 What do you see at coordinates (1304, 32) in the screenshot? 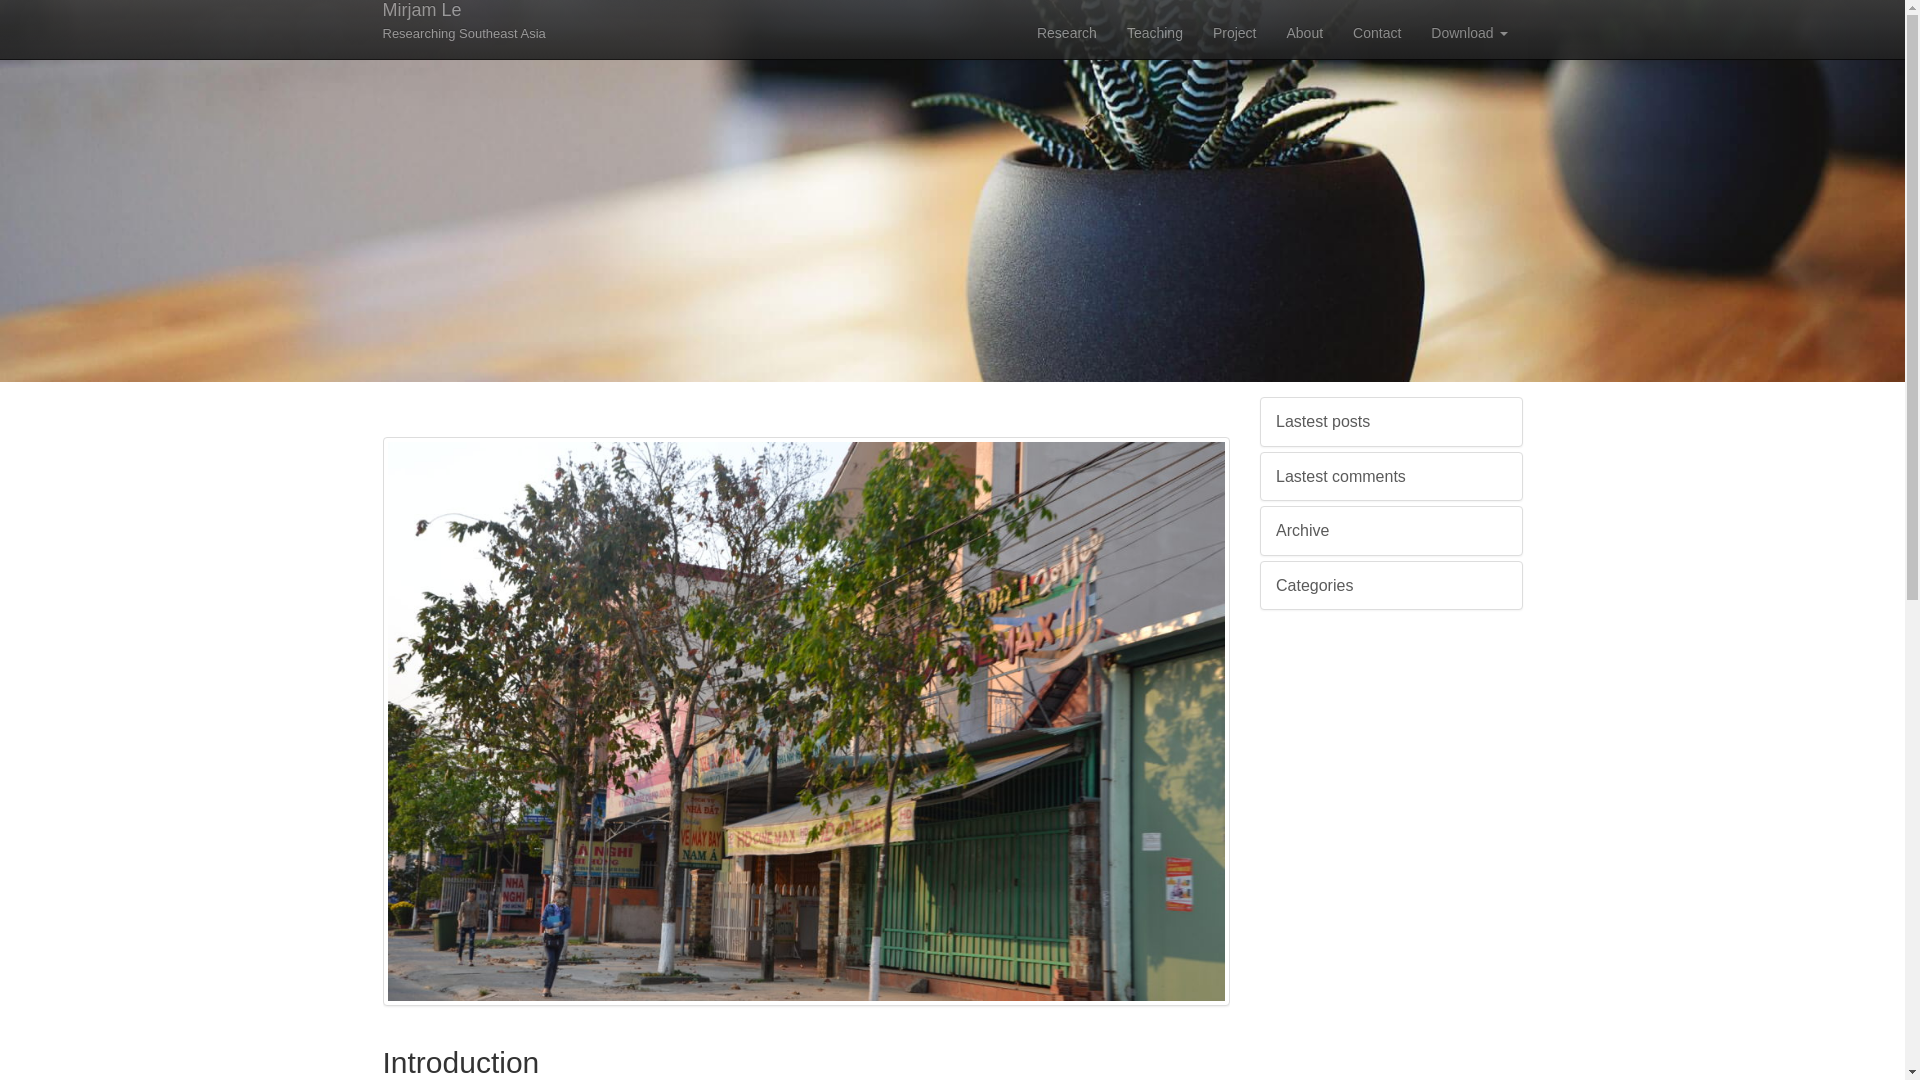
I see `About` at bounding box center [1304, 32].